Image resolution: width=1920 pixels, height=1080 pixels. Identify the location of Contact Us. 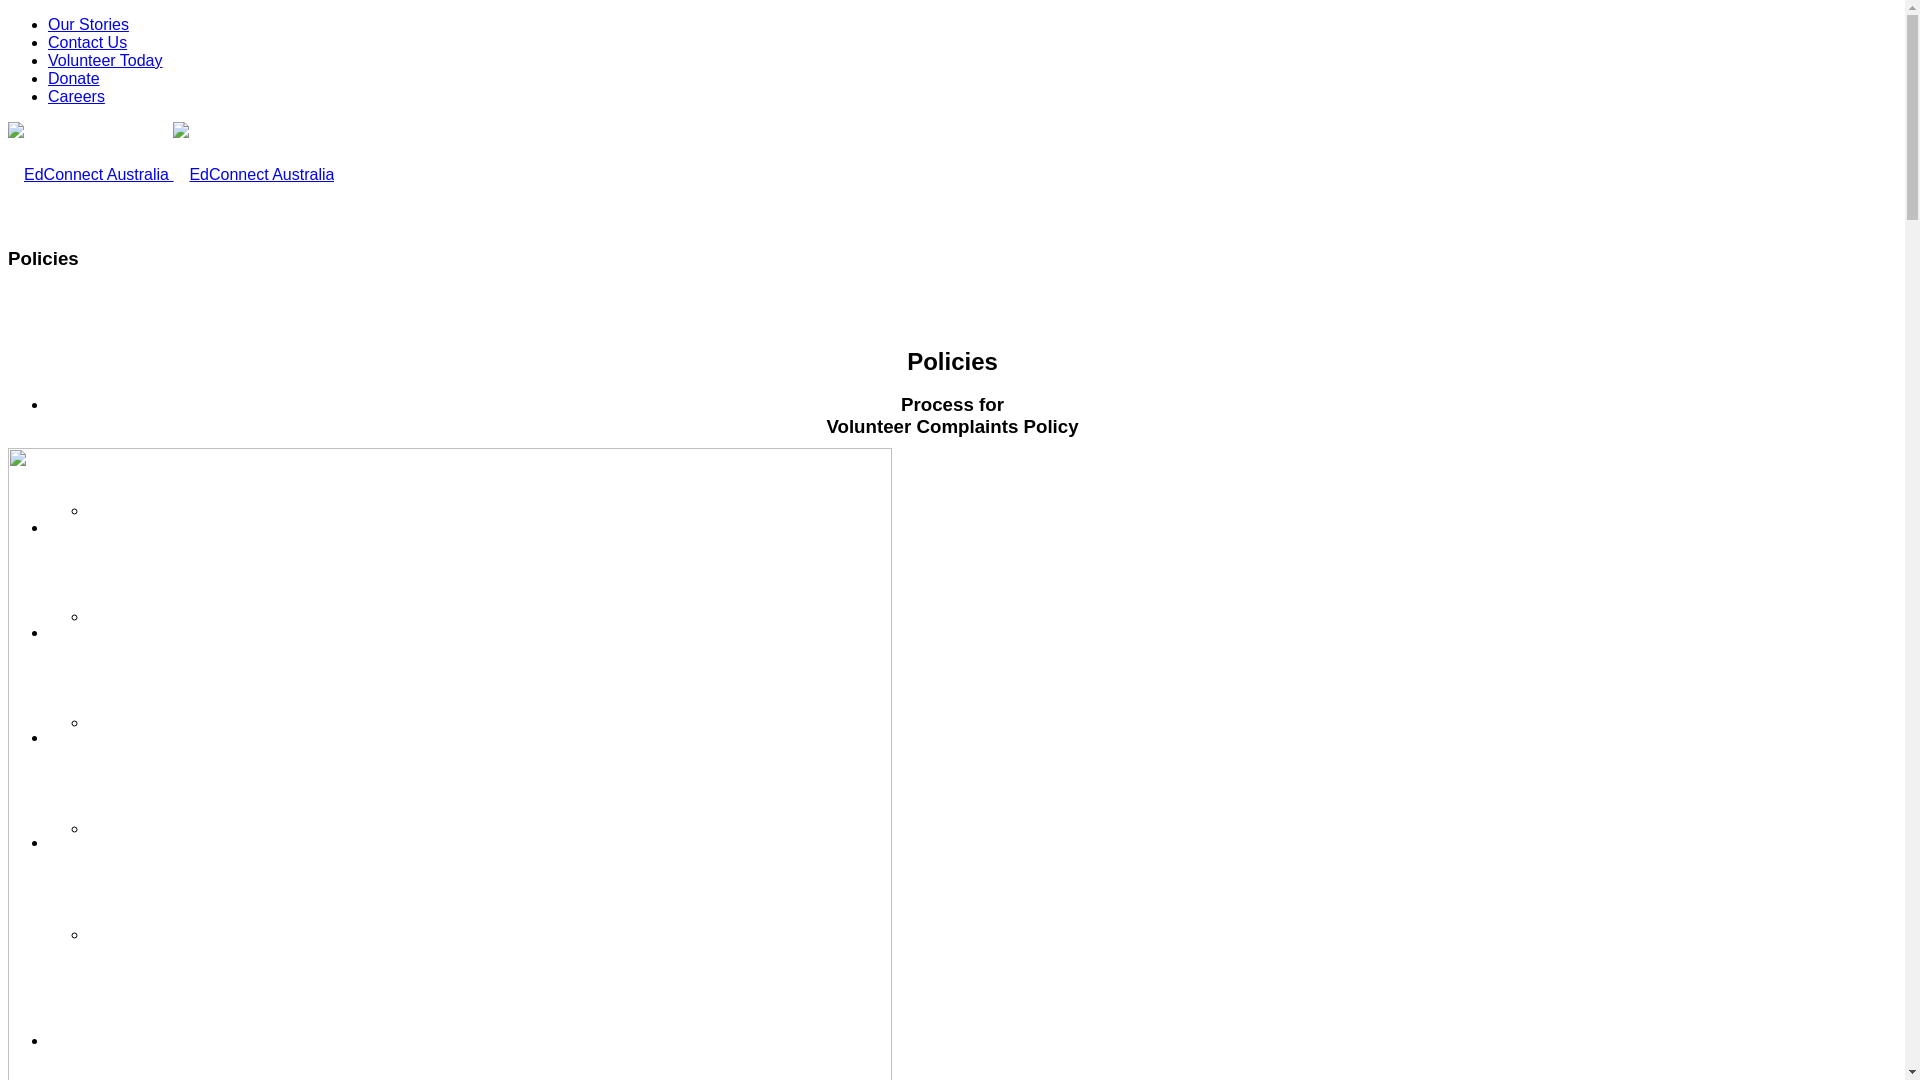
(88, 42).